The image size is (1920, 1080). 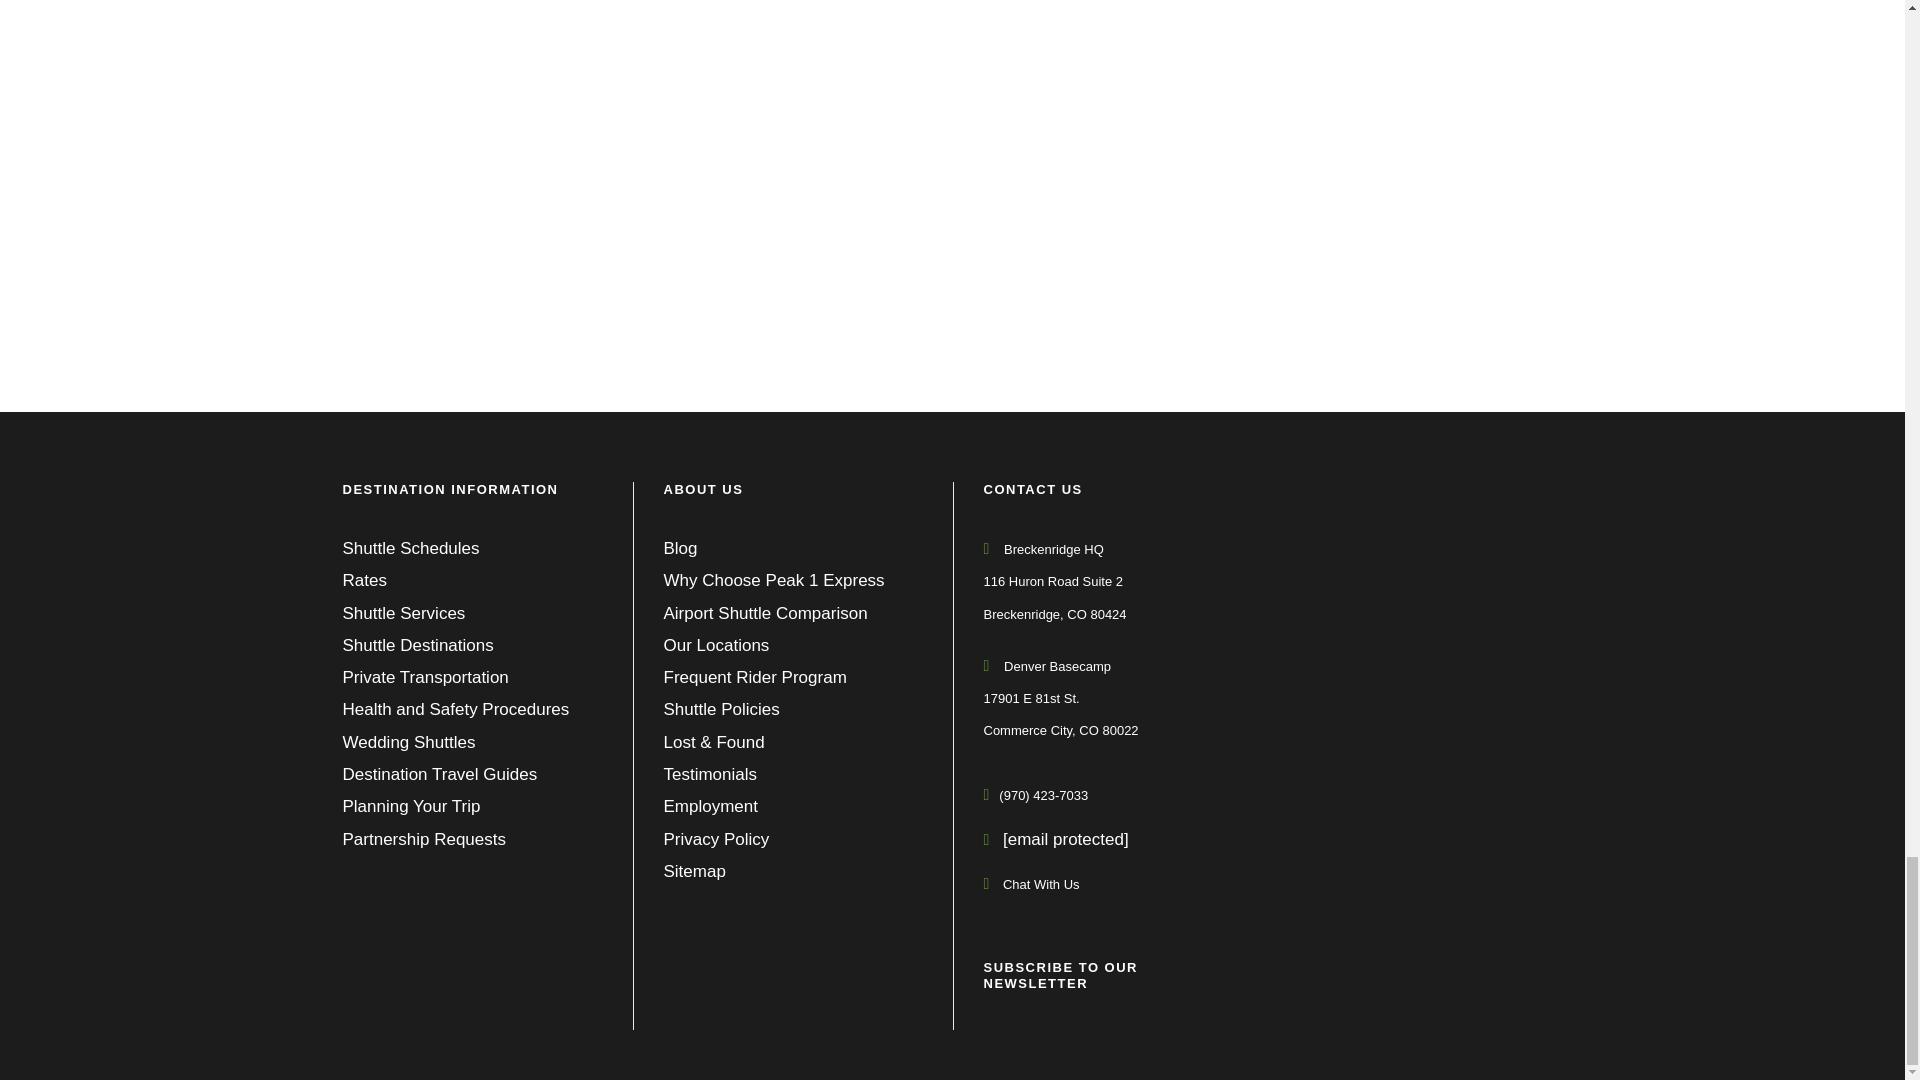 What do you see at coordinates (632, 159) in the screenshot?
I see `DenverAirporttoBreckThumbnail` at bounding box center [632, 159].